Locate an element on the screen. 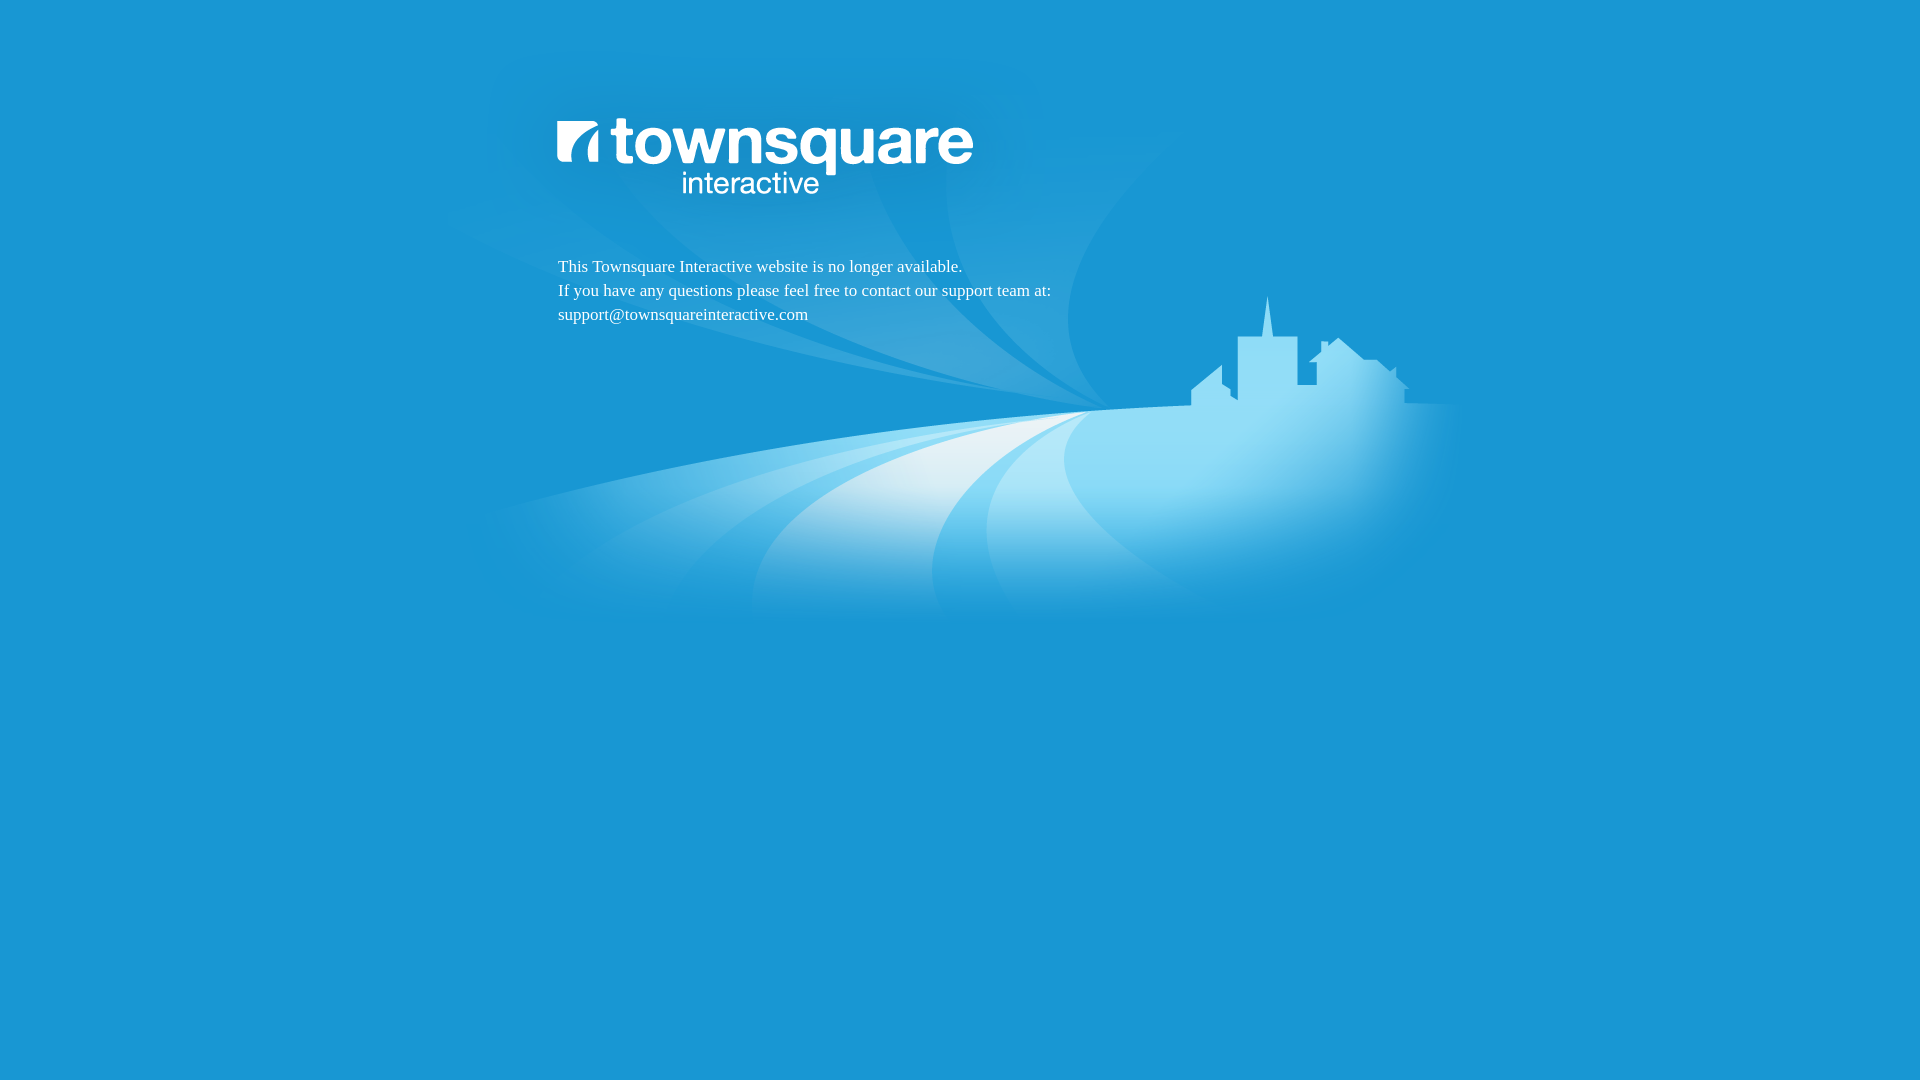 This screenshot has width=1920, height=1080. Townsquare Interactive is located at coordinates (960, 392).